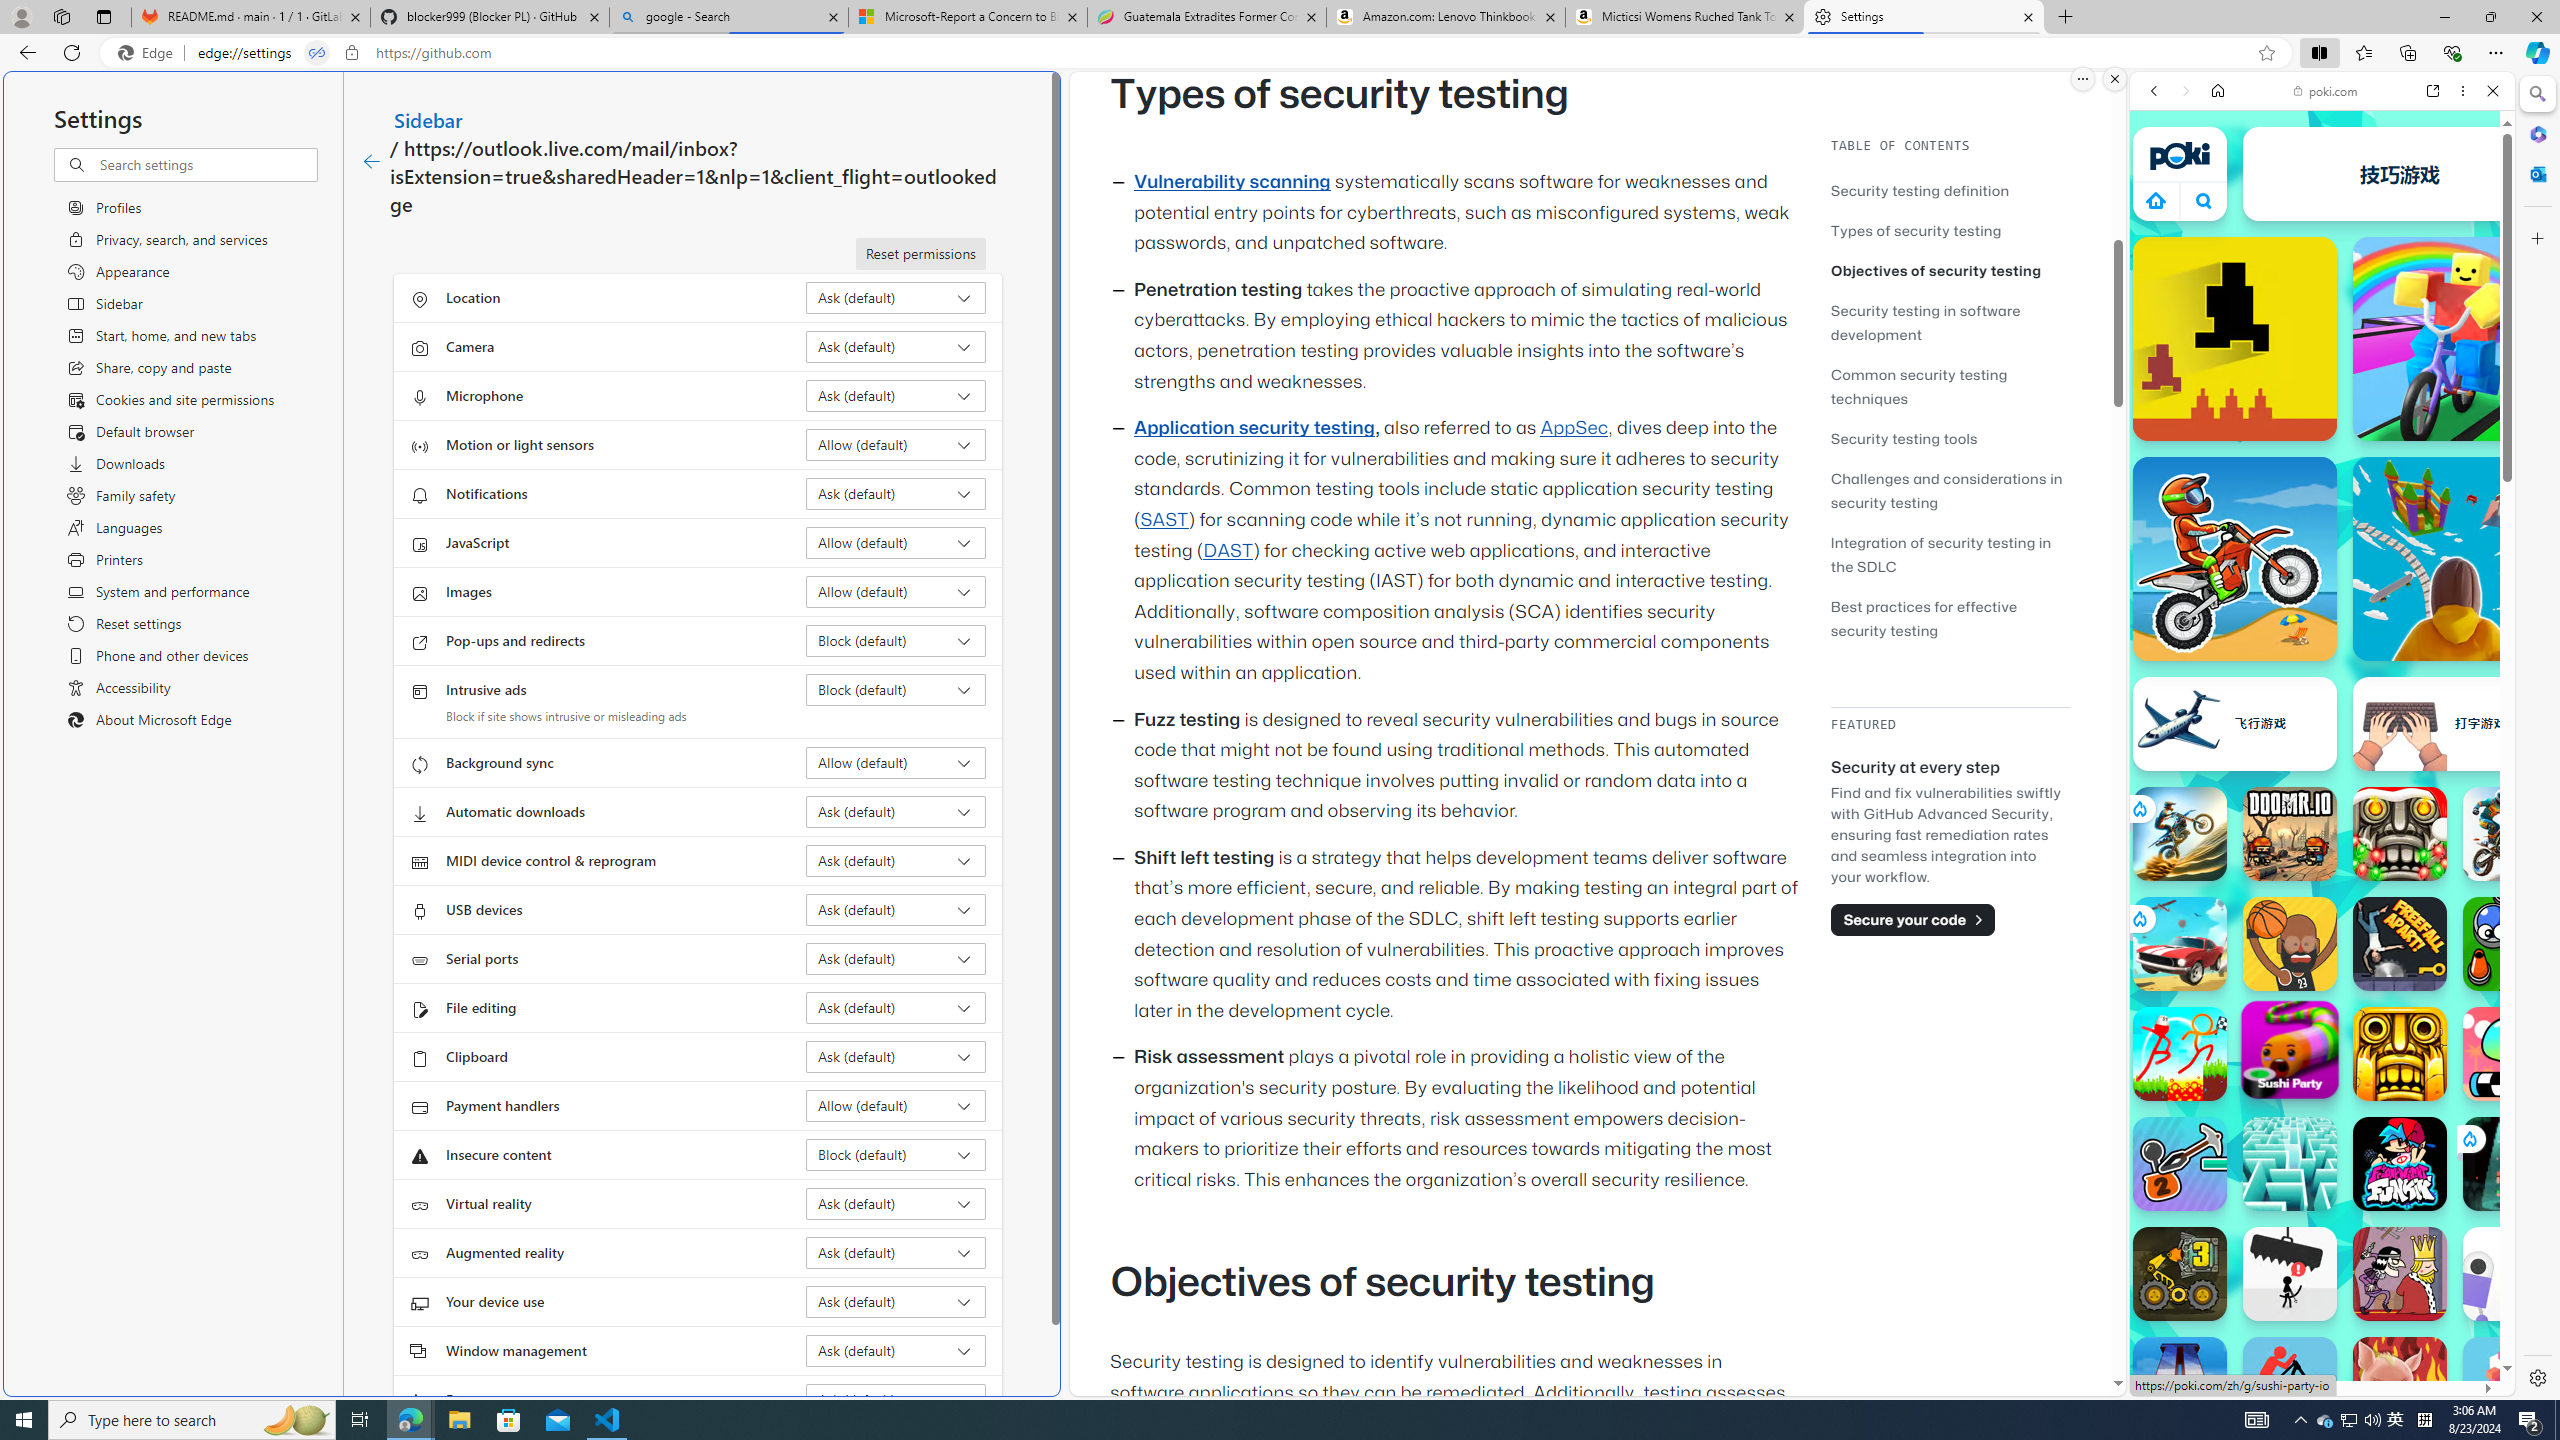  Describe the element at coordinates (2082, 79) in the screenshot. I see `More options.` at that location.